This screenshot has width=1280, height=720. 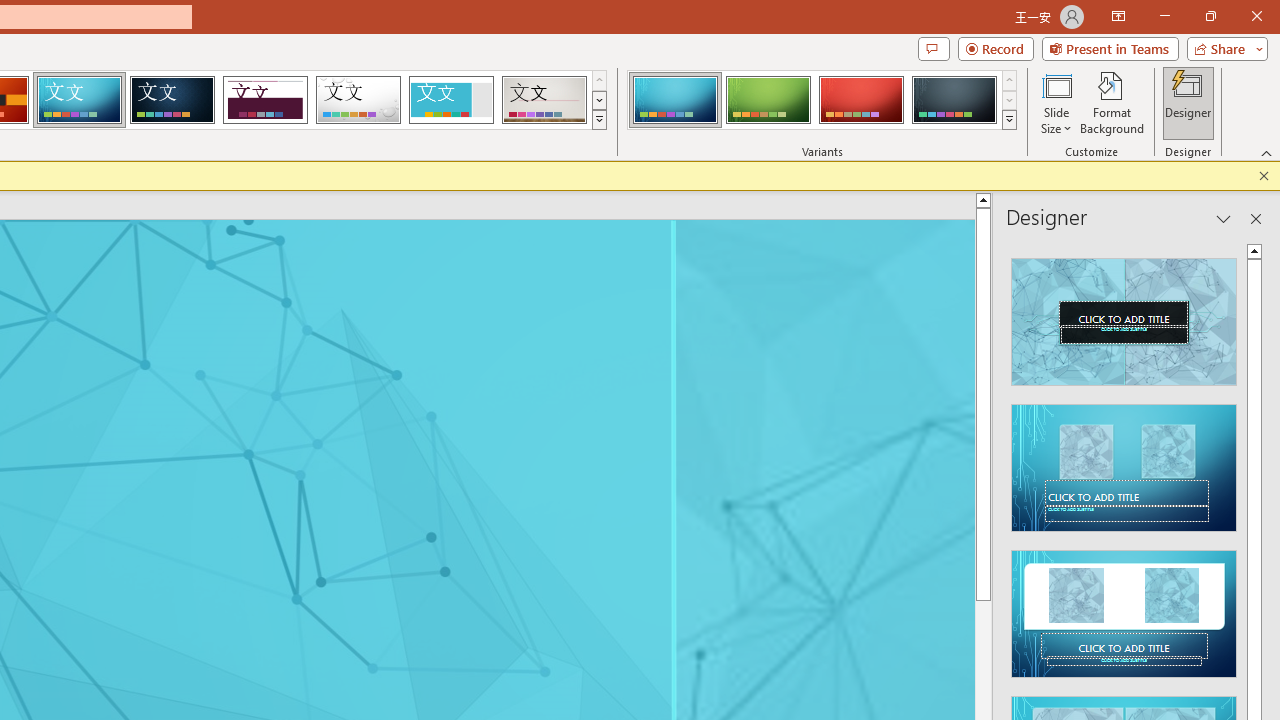 What do you see at coordinates (1124, 608) in the screenshot?
I see `Design Idea` at bounding box center [1124, 608].